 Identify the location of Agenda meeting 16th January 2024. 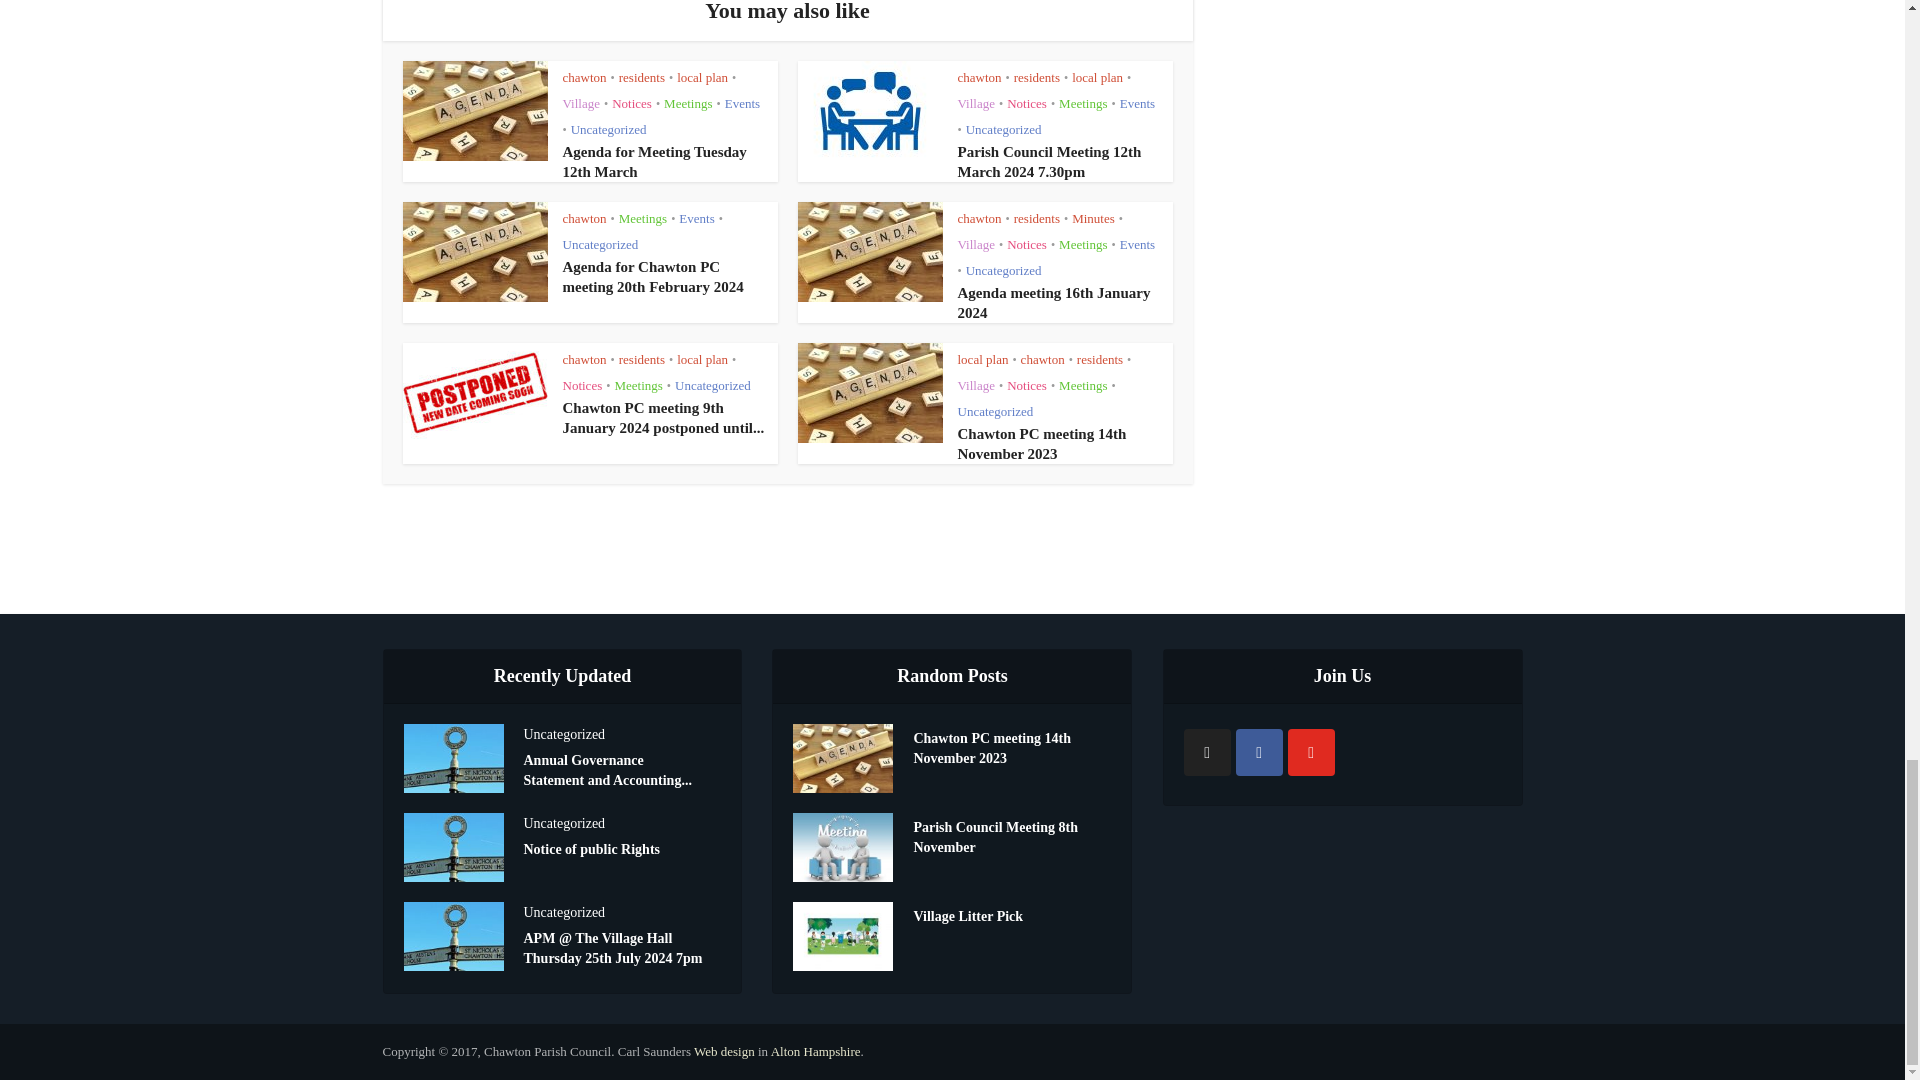
(1054, 302).